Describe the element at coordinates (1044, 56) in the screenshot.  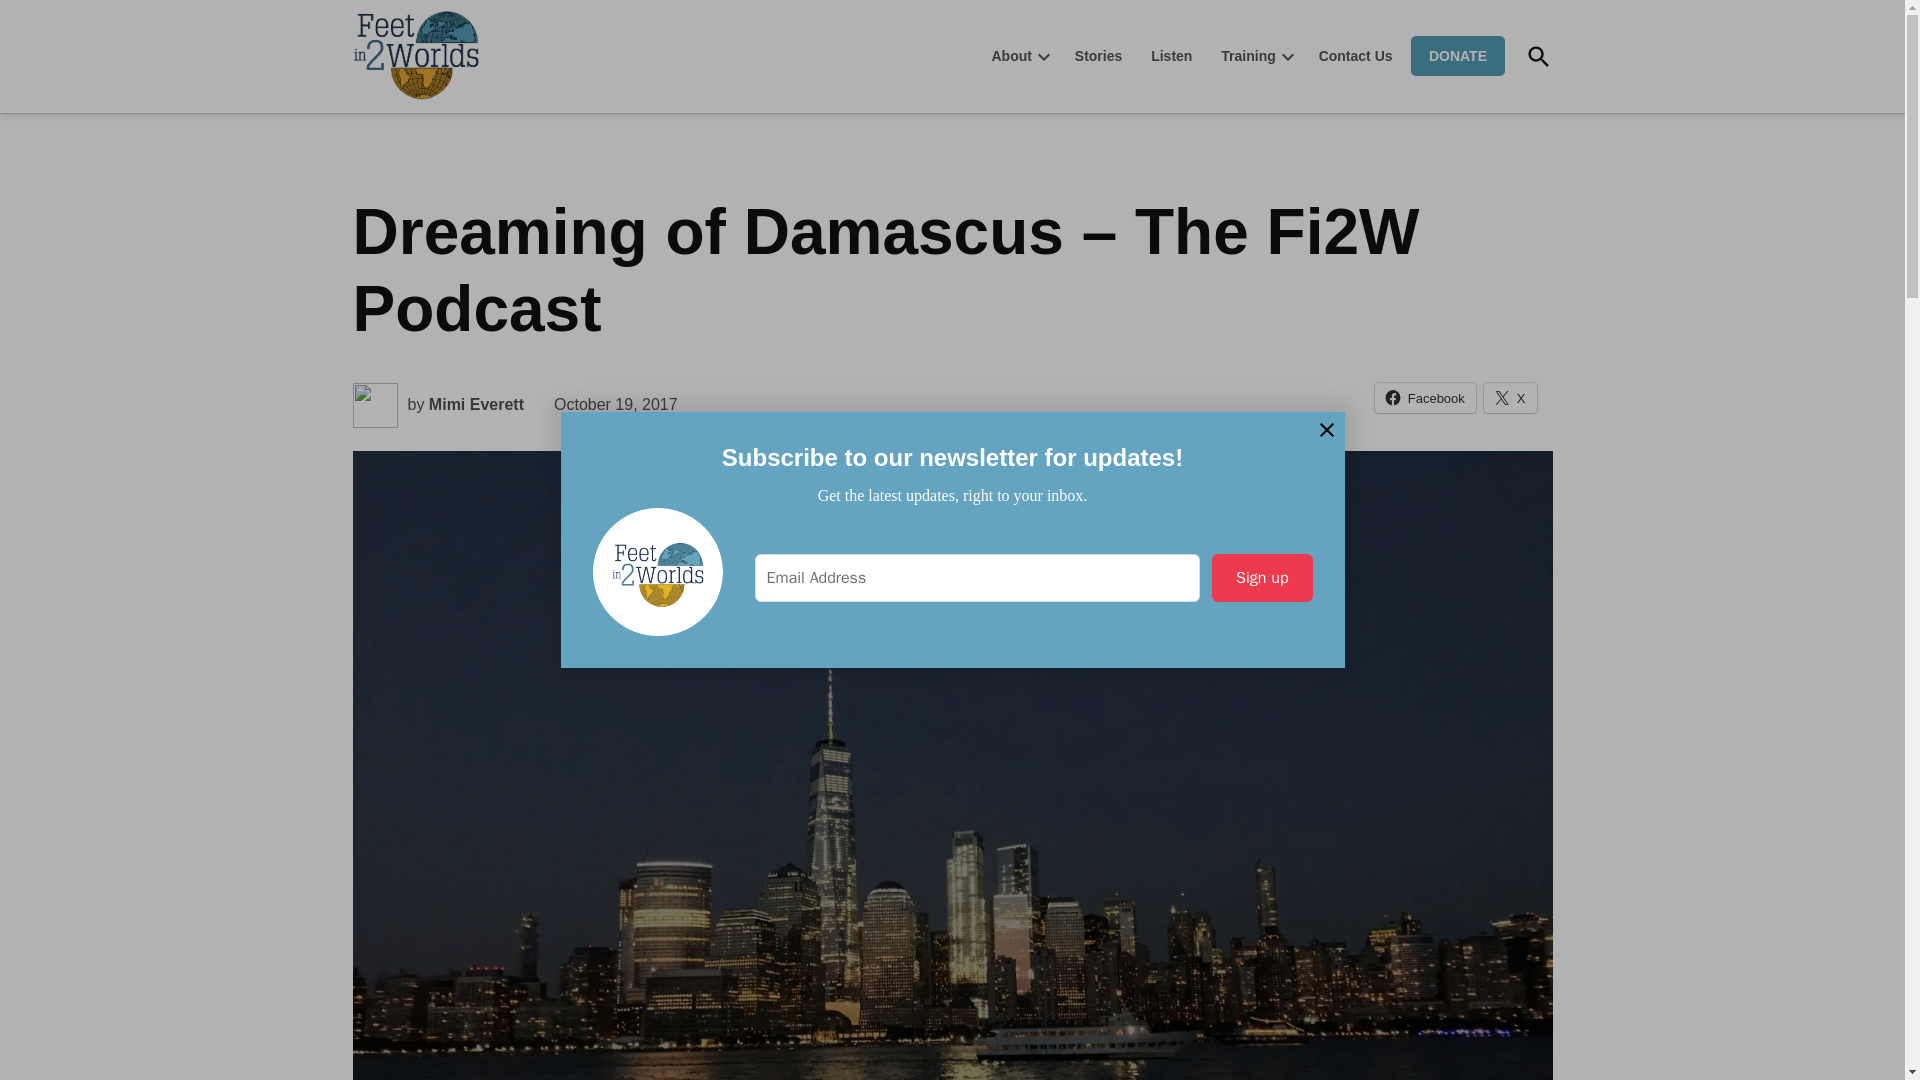
I see `Open dropdown menu` at that location.